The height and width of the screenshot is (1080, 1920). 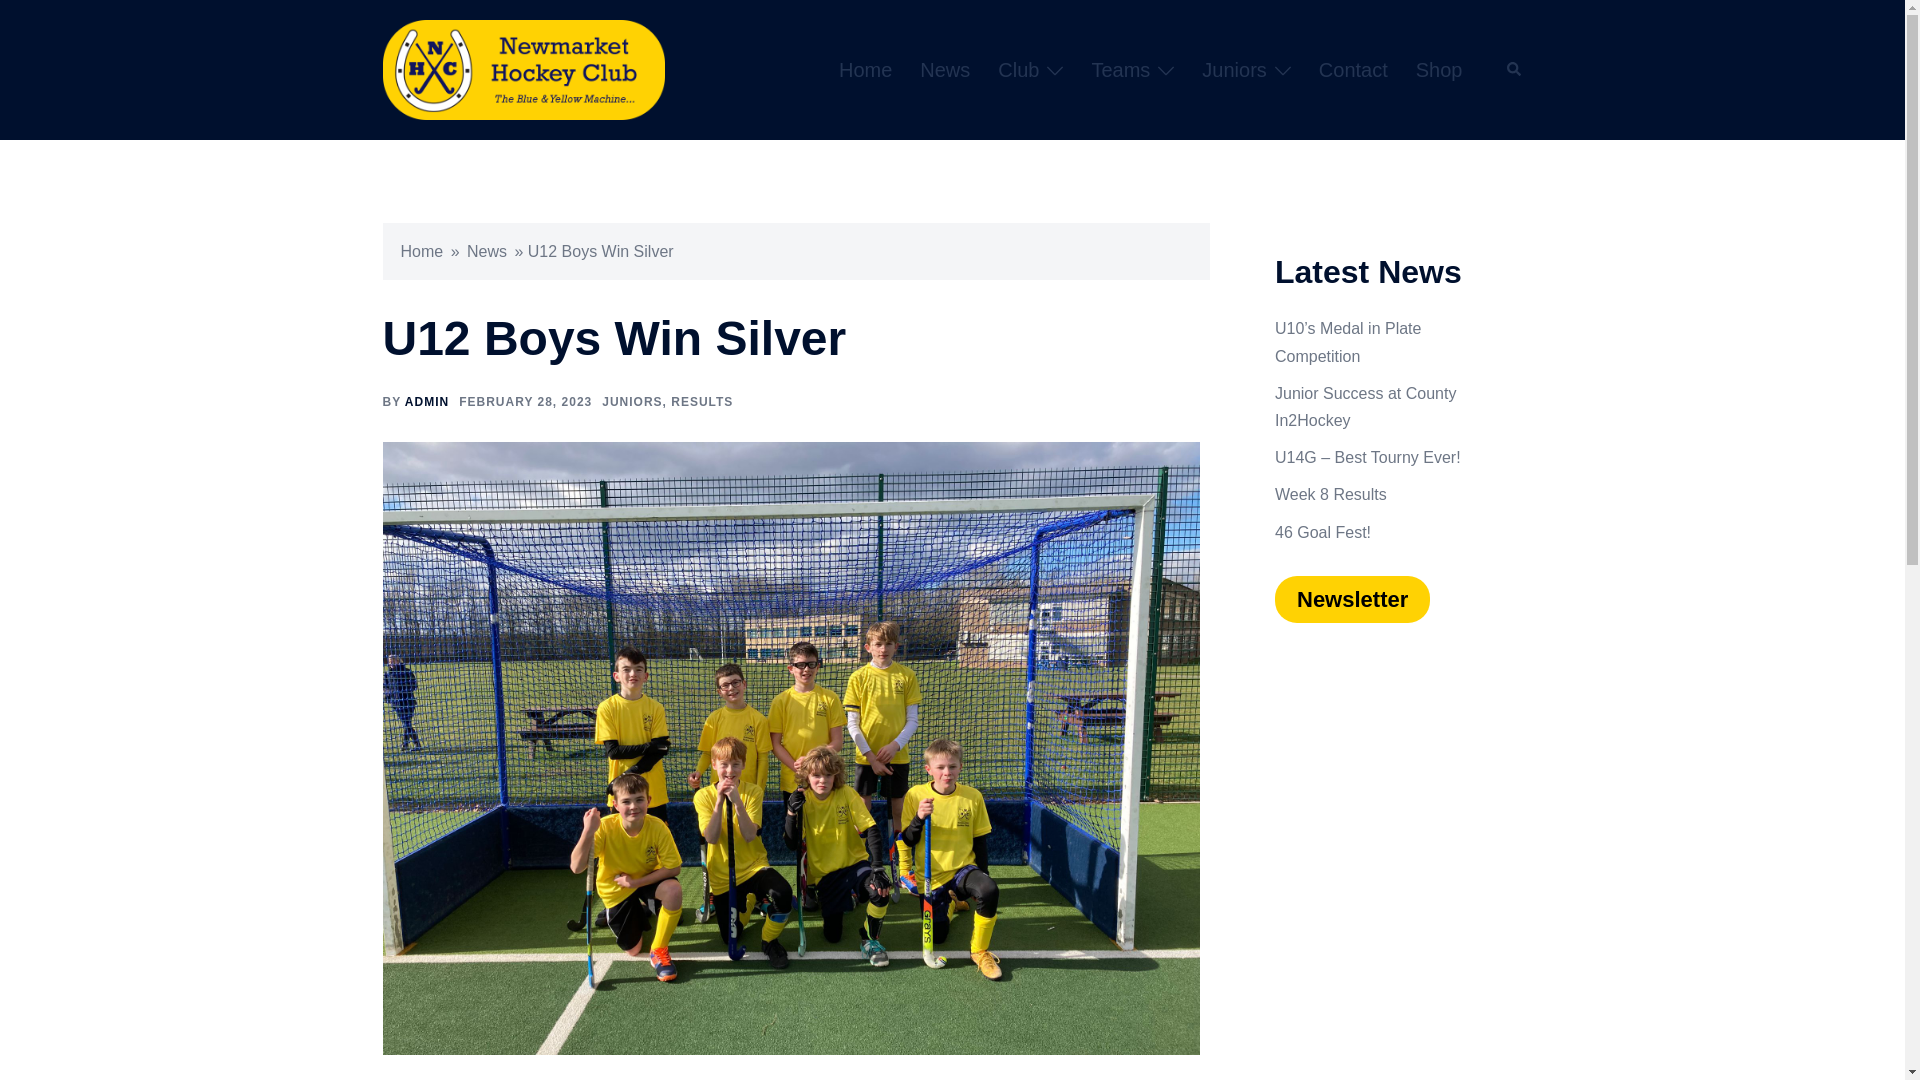 I want to click on Newmarket Hockey Club, so click(x=523, y=68).